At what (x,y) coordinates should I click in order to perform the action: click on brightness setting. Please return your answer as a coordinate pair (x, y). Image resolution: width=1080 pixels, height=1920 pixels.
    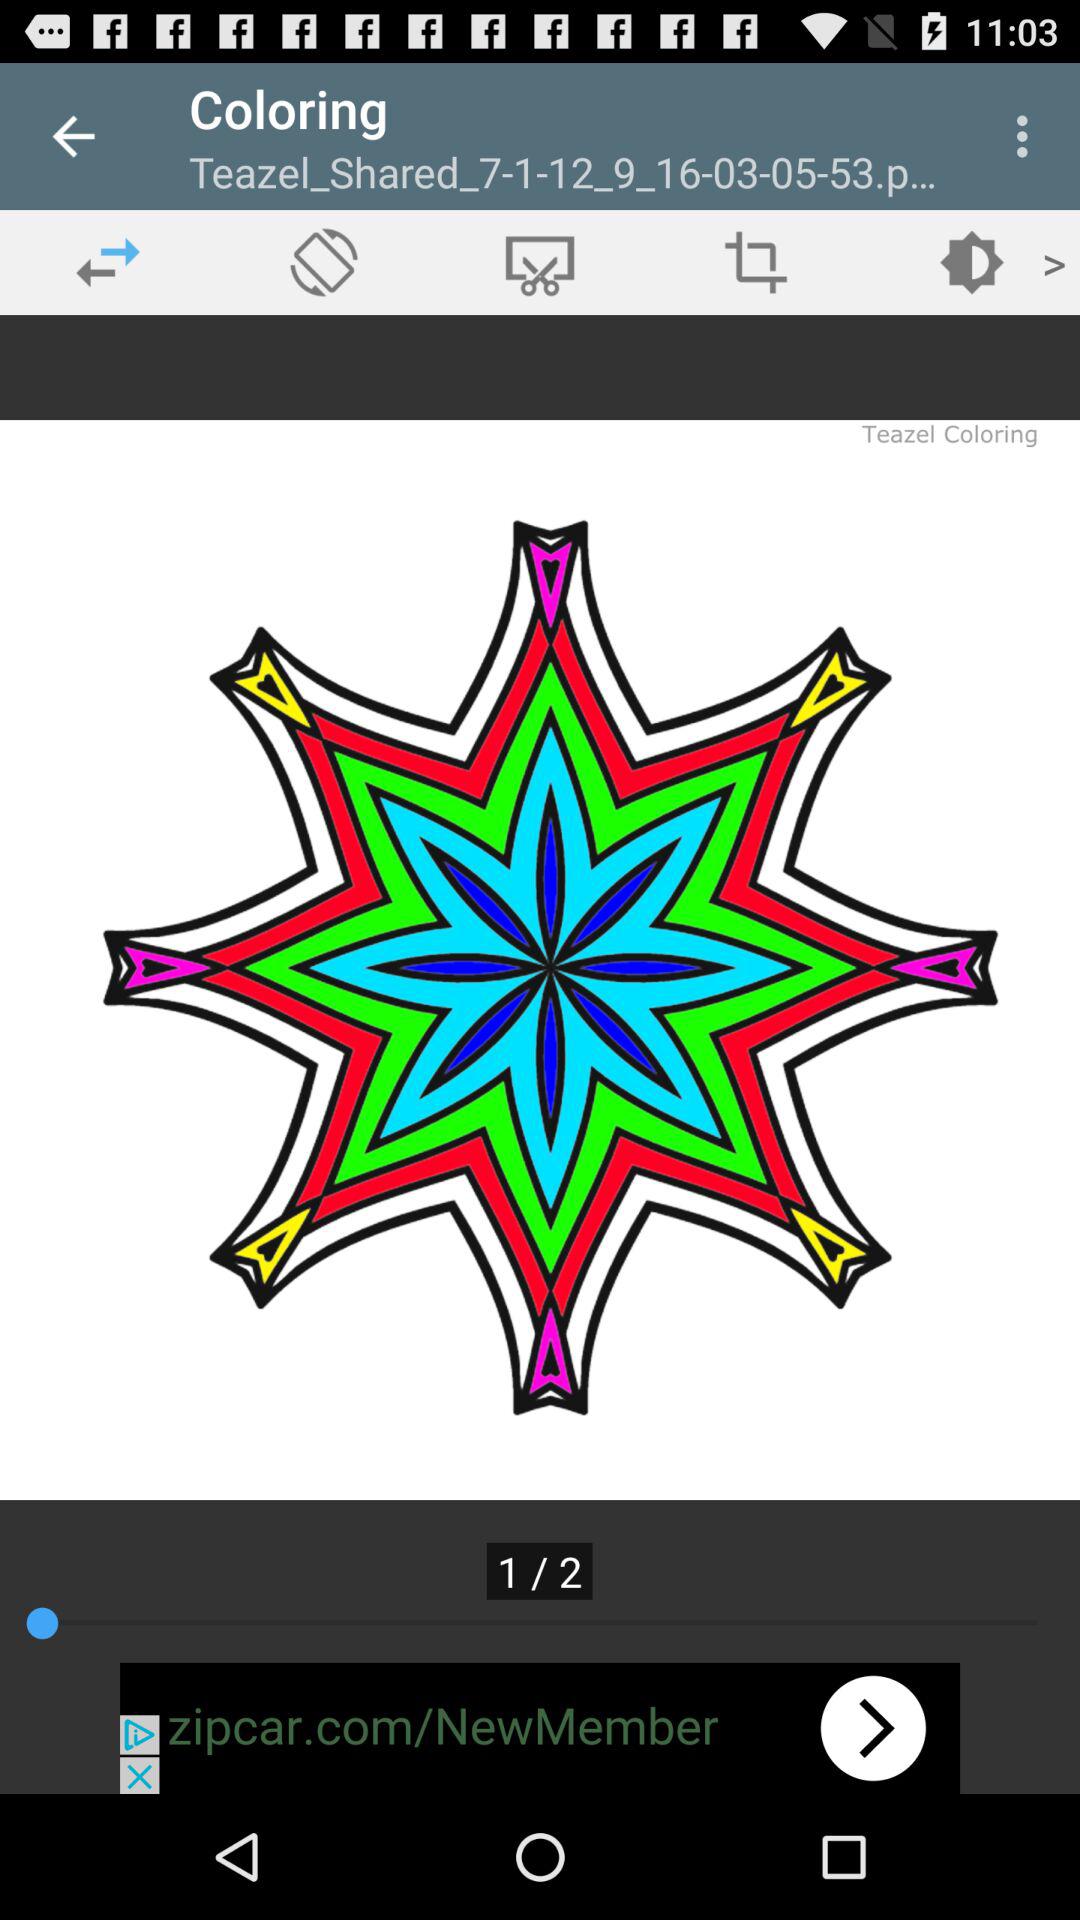
    Looking at the image, I should click on (972, 262).